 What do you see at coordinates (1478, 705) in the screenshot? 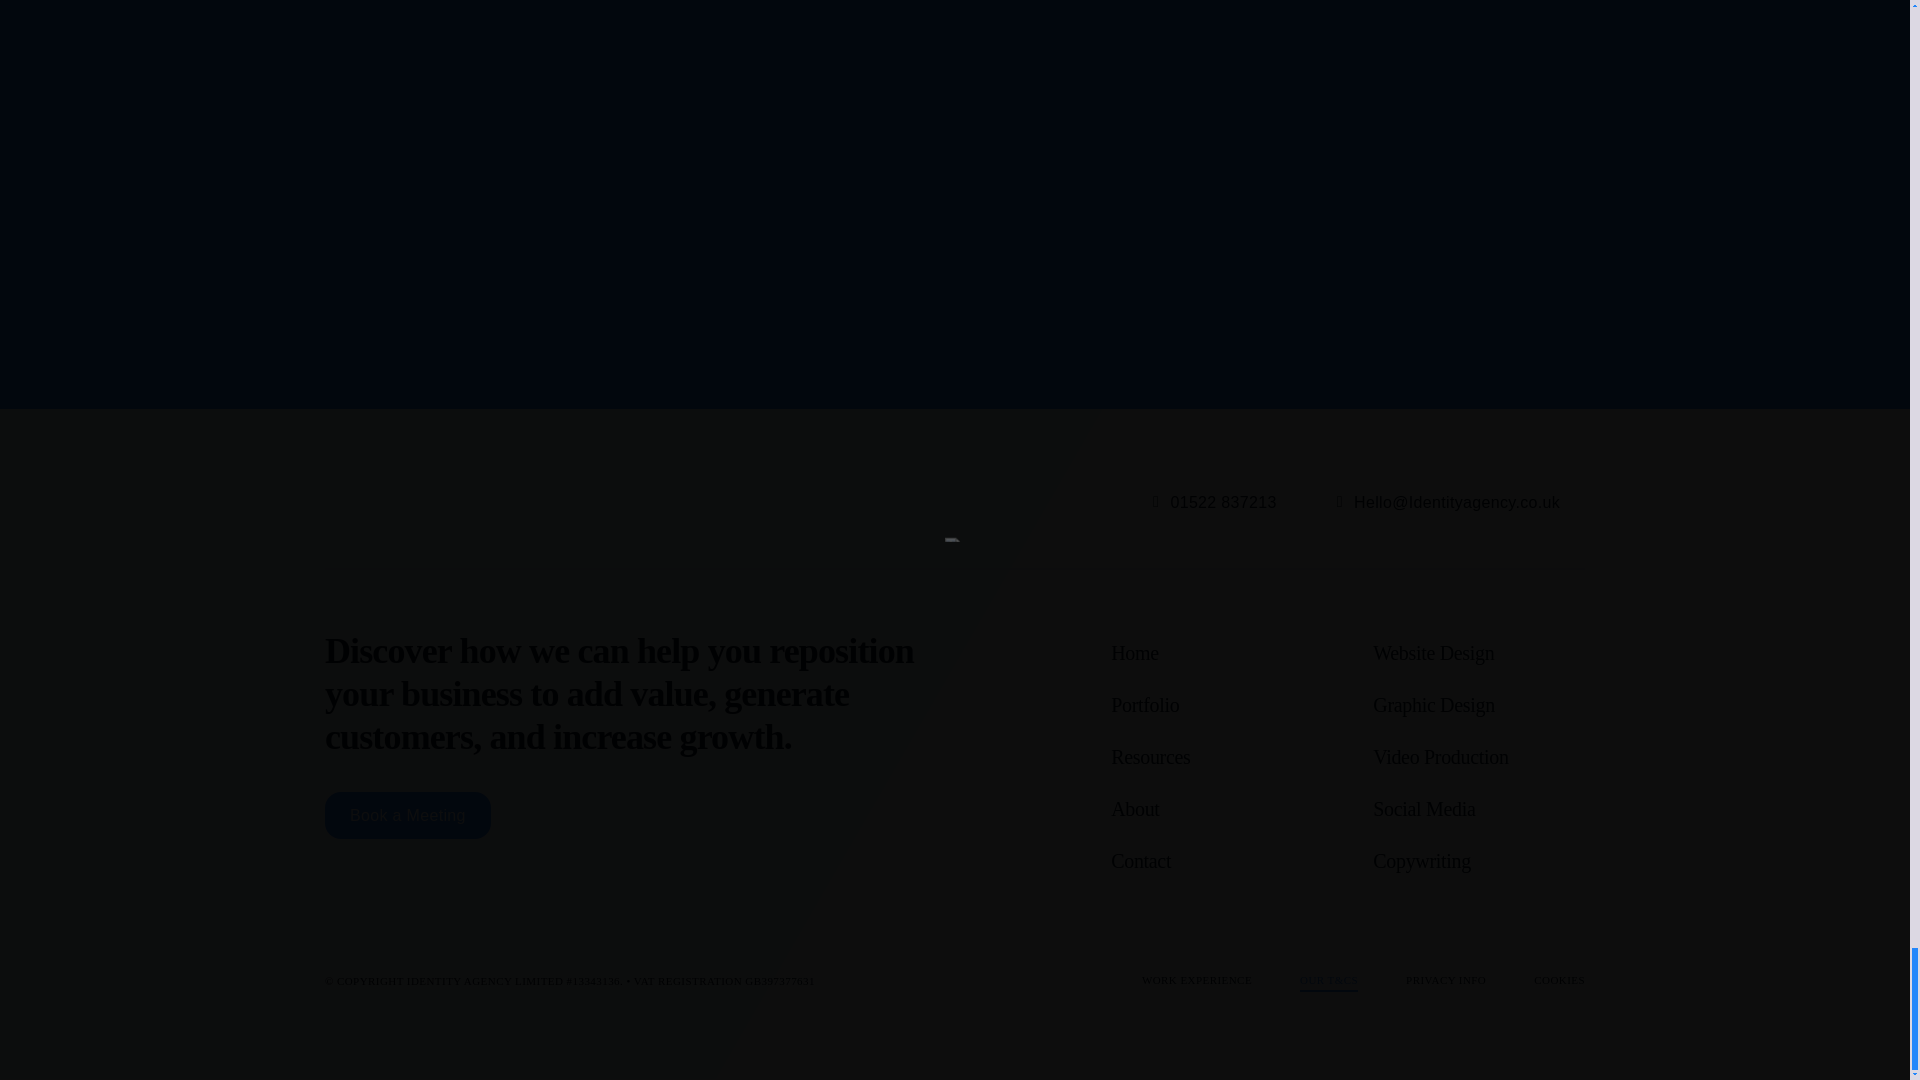
I see `Graphic Design` at bounding box center [1478, 705].